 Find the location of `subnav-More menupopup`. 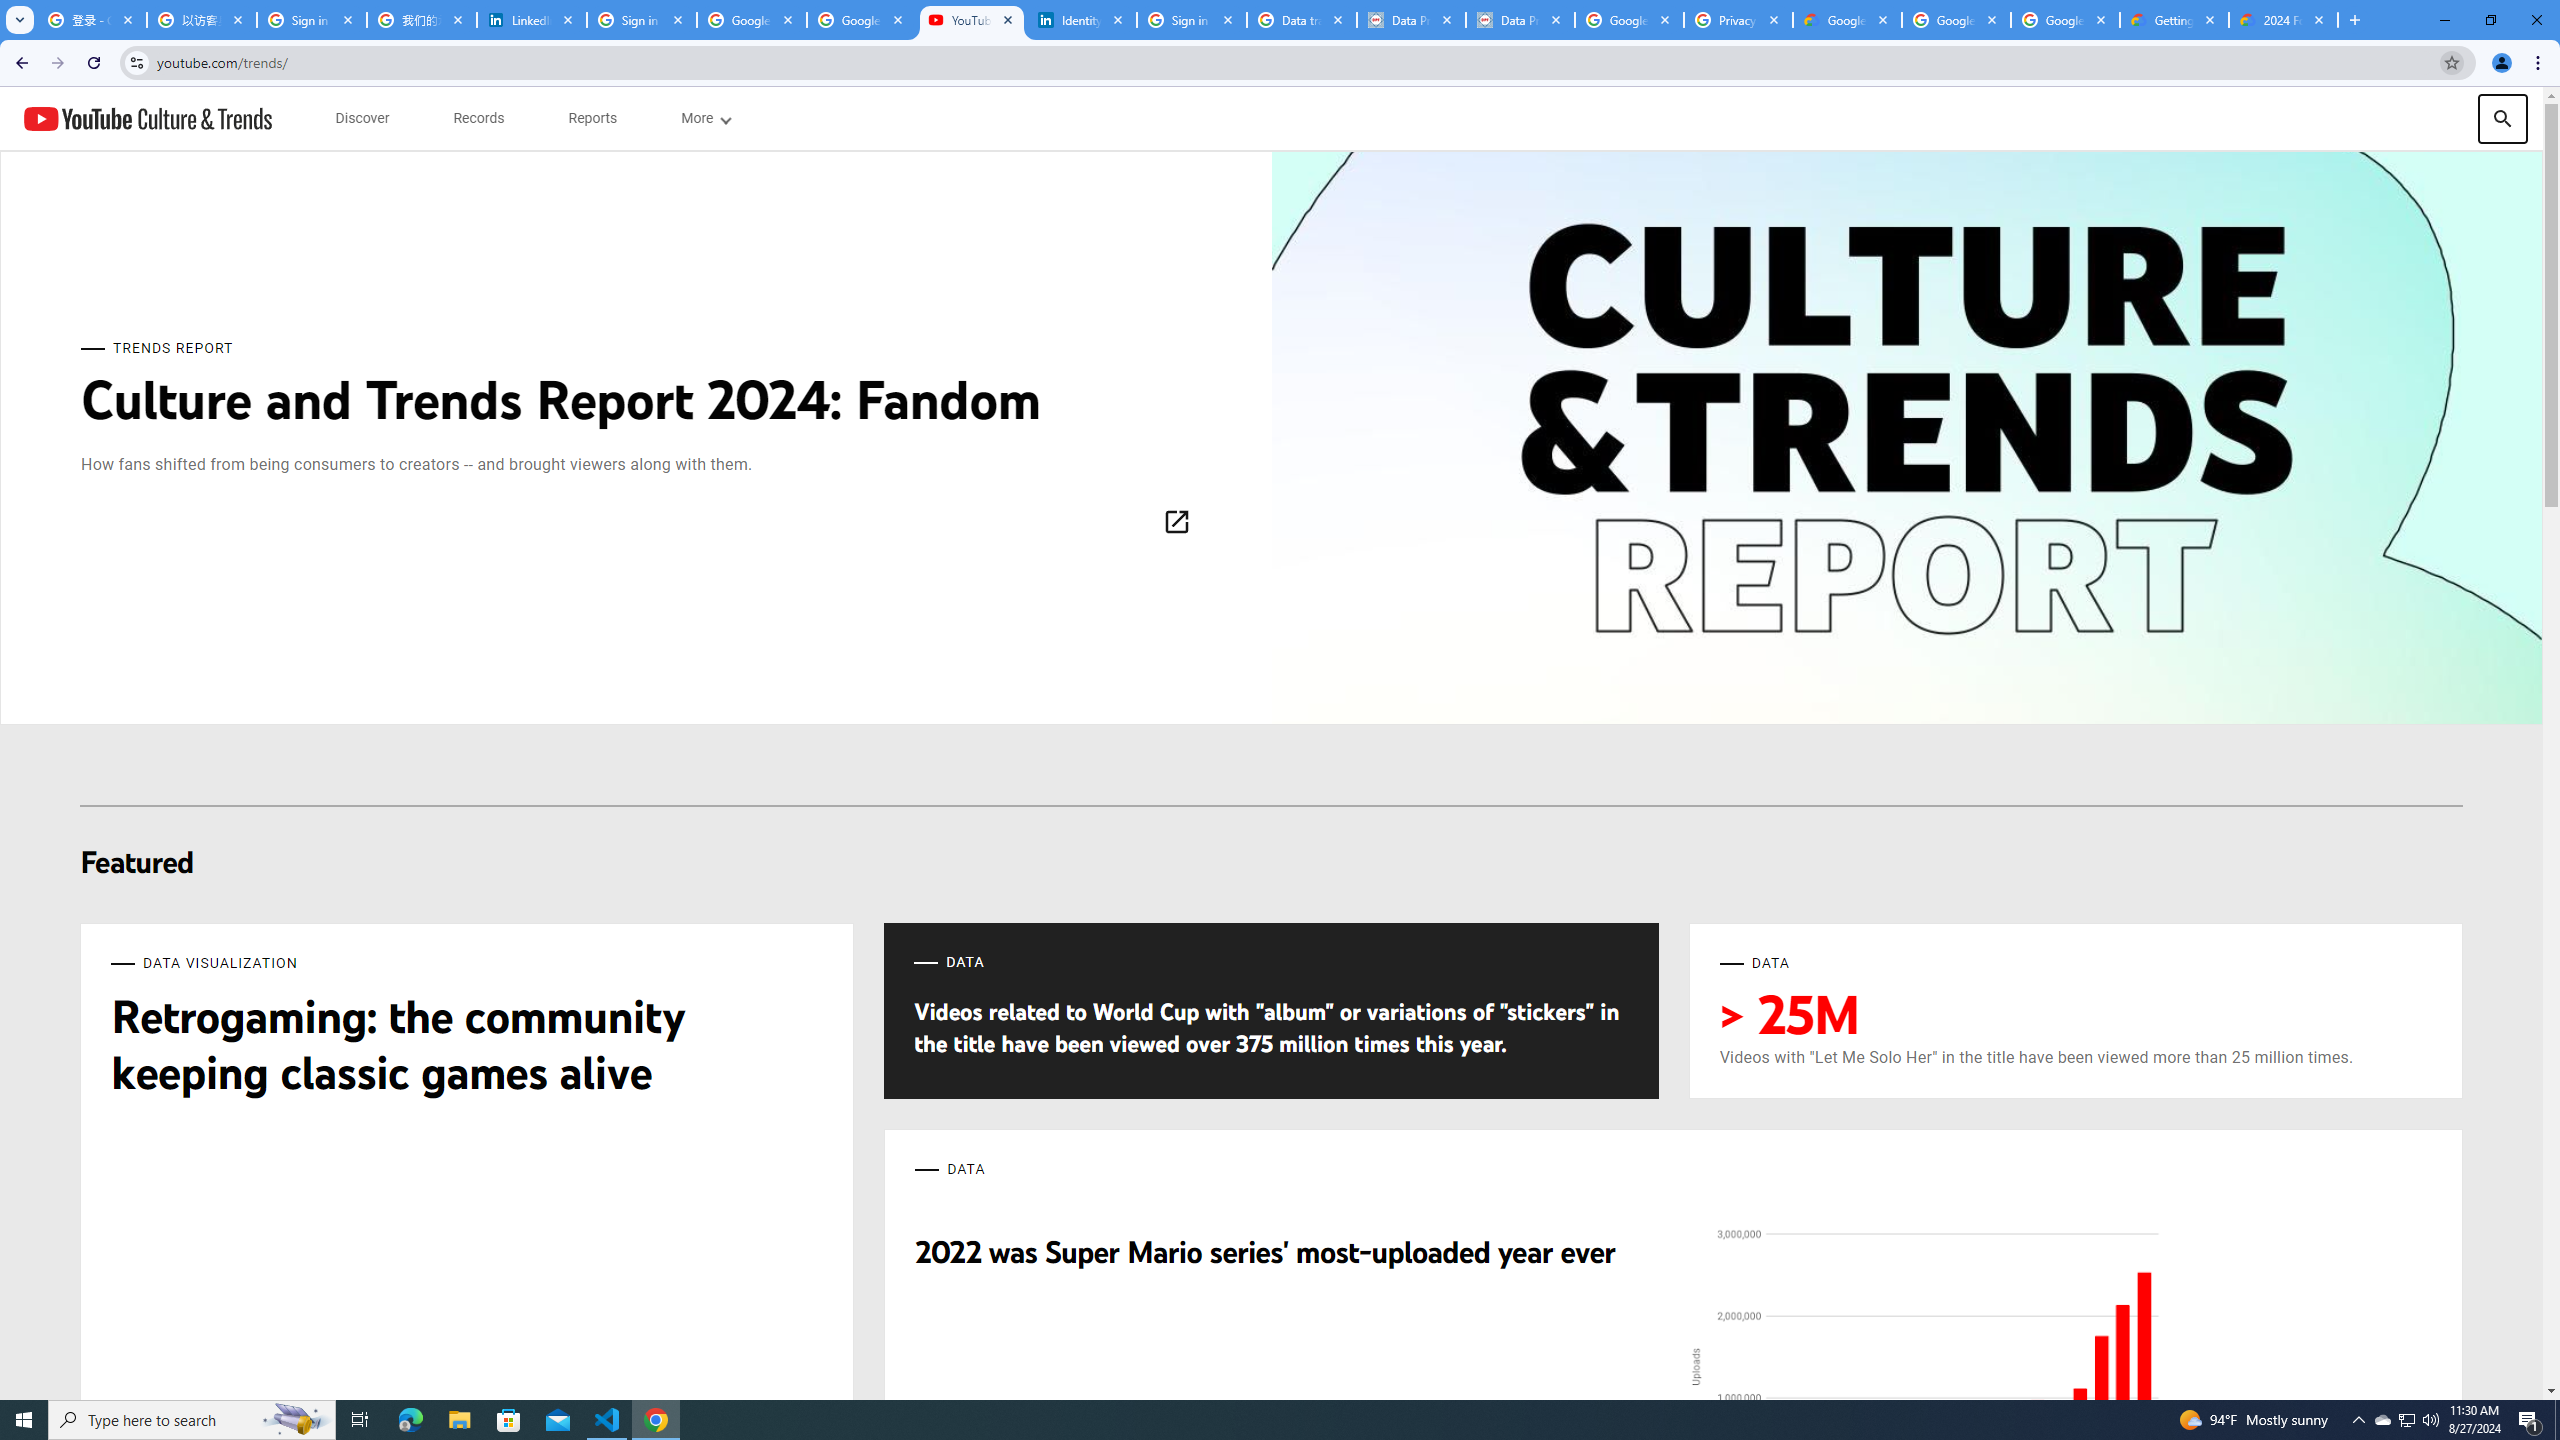

subnav-More menupopup is located at coordinates (706, 118).